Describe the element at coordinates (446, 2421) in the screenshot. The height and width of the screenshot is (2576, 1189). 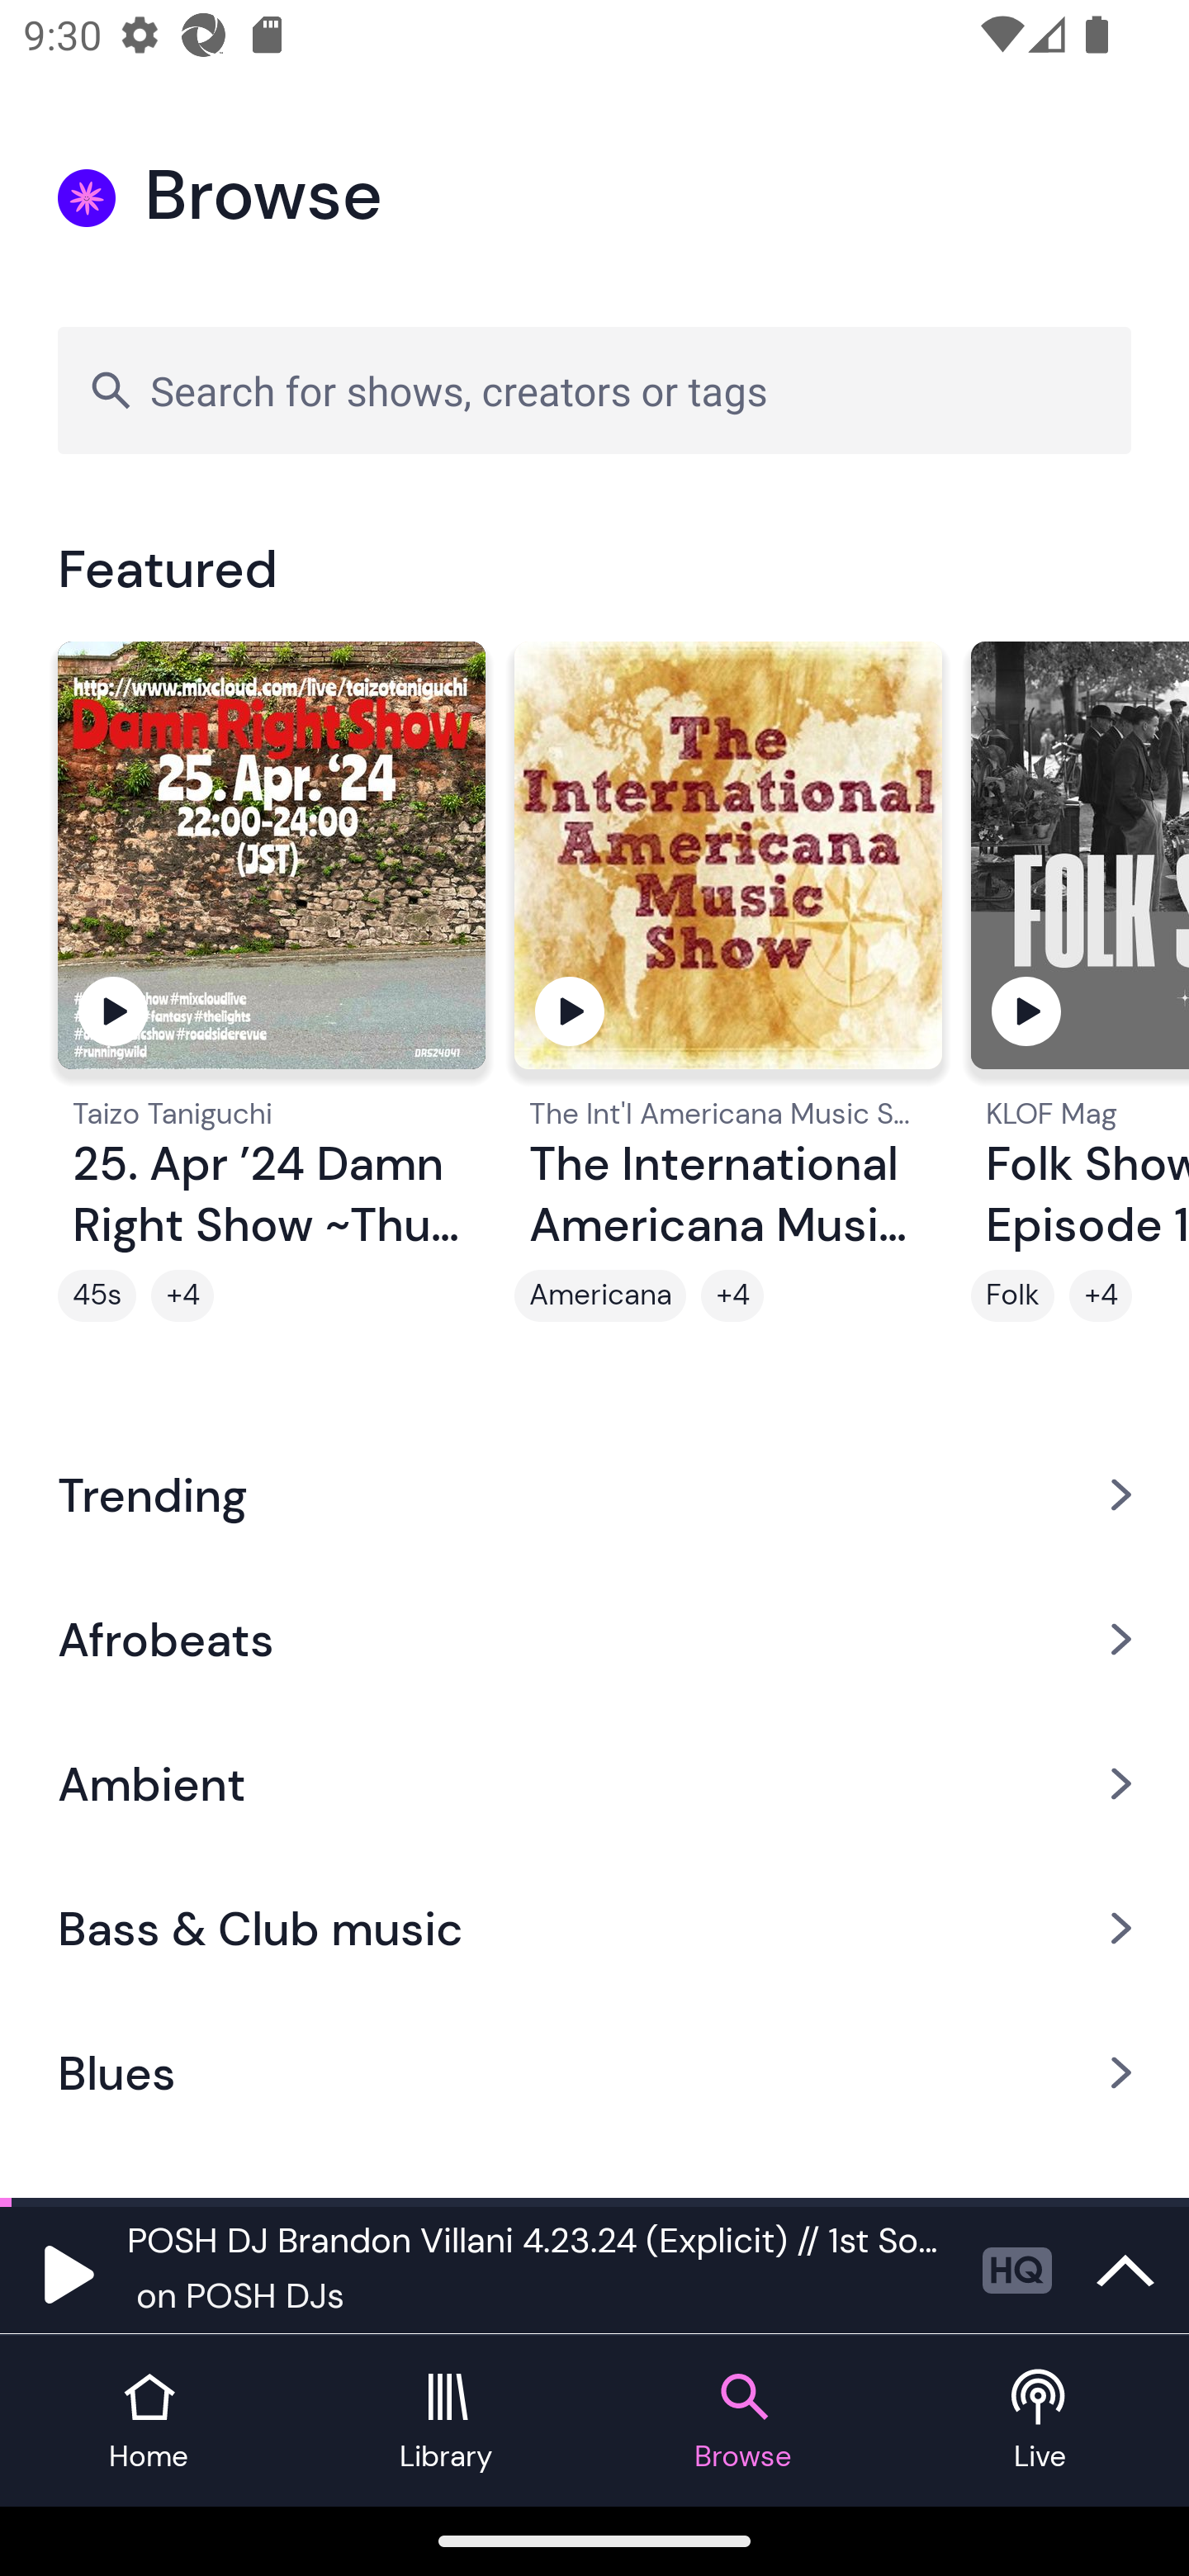
I see `Library tab Library` at that location.